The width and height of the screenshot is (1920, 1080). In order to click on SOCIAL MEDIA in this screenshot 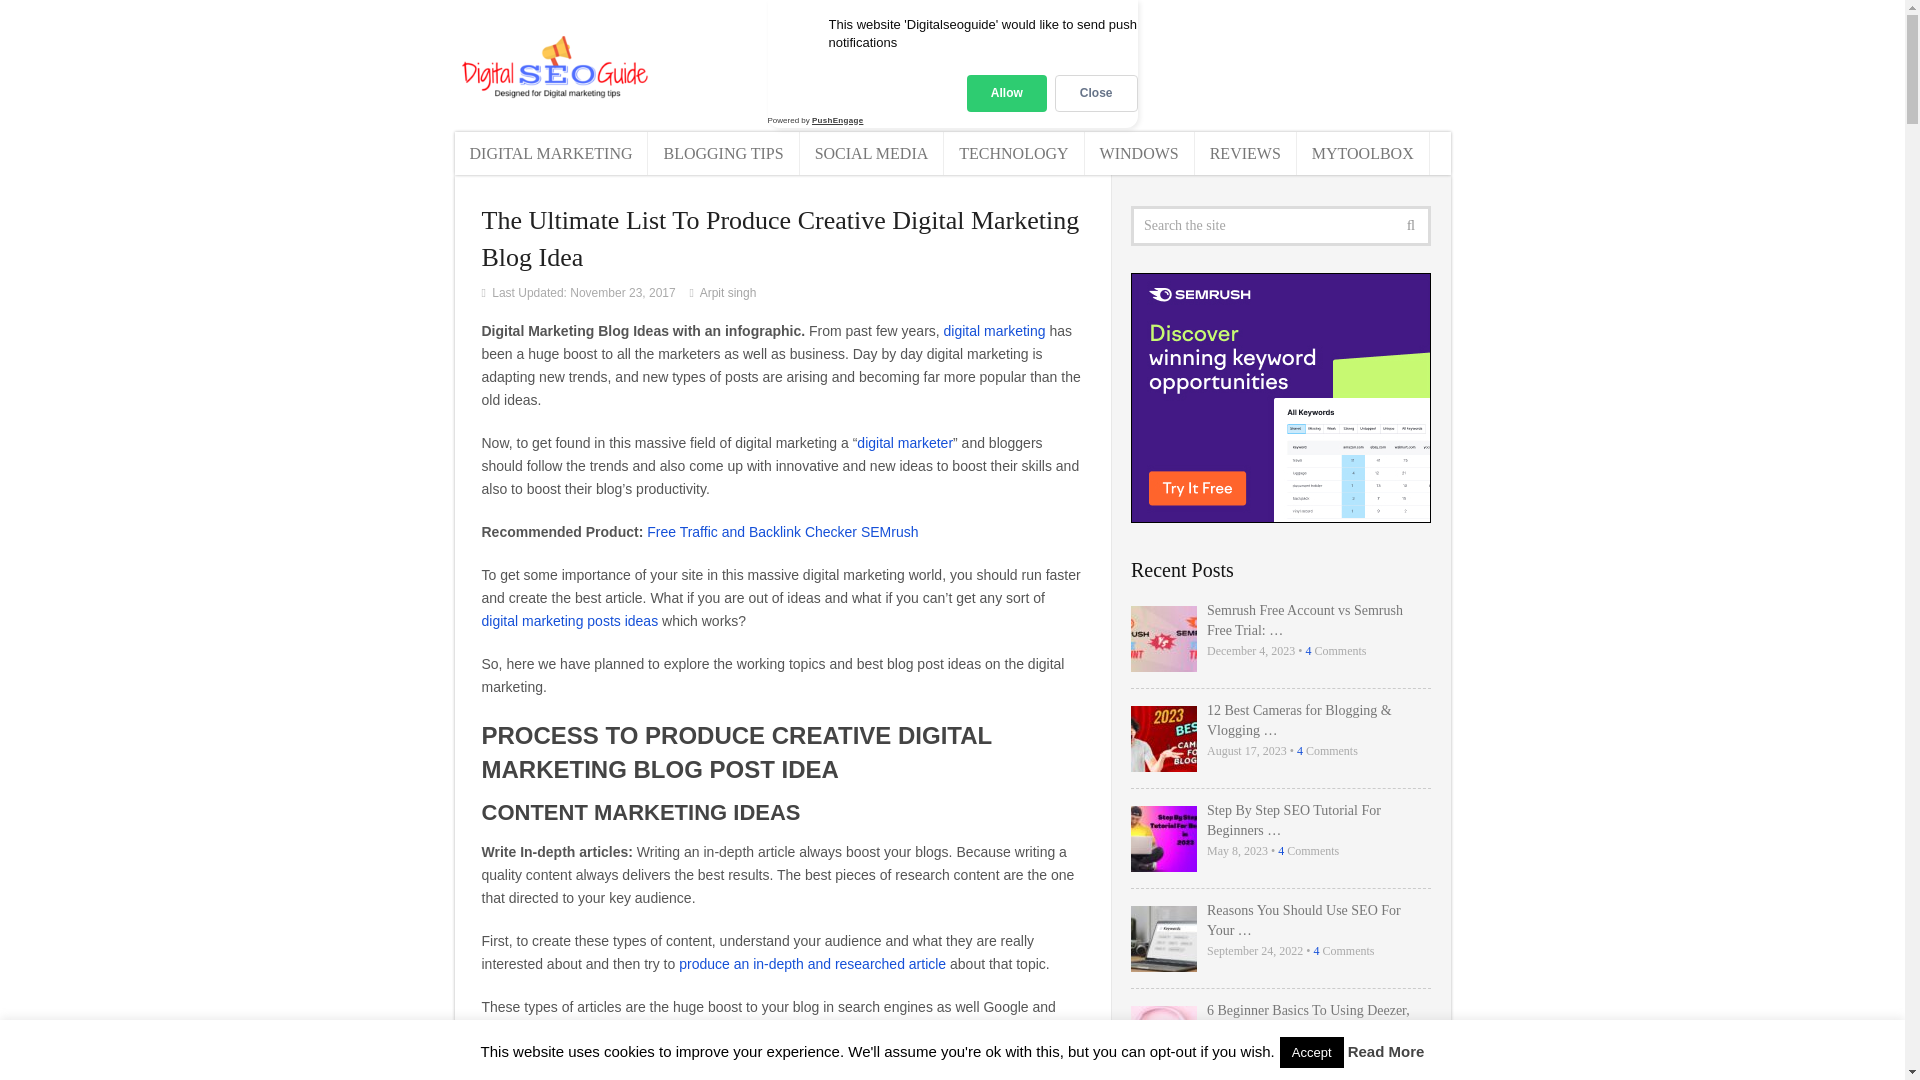, I will do `click(872, 152)`.